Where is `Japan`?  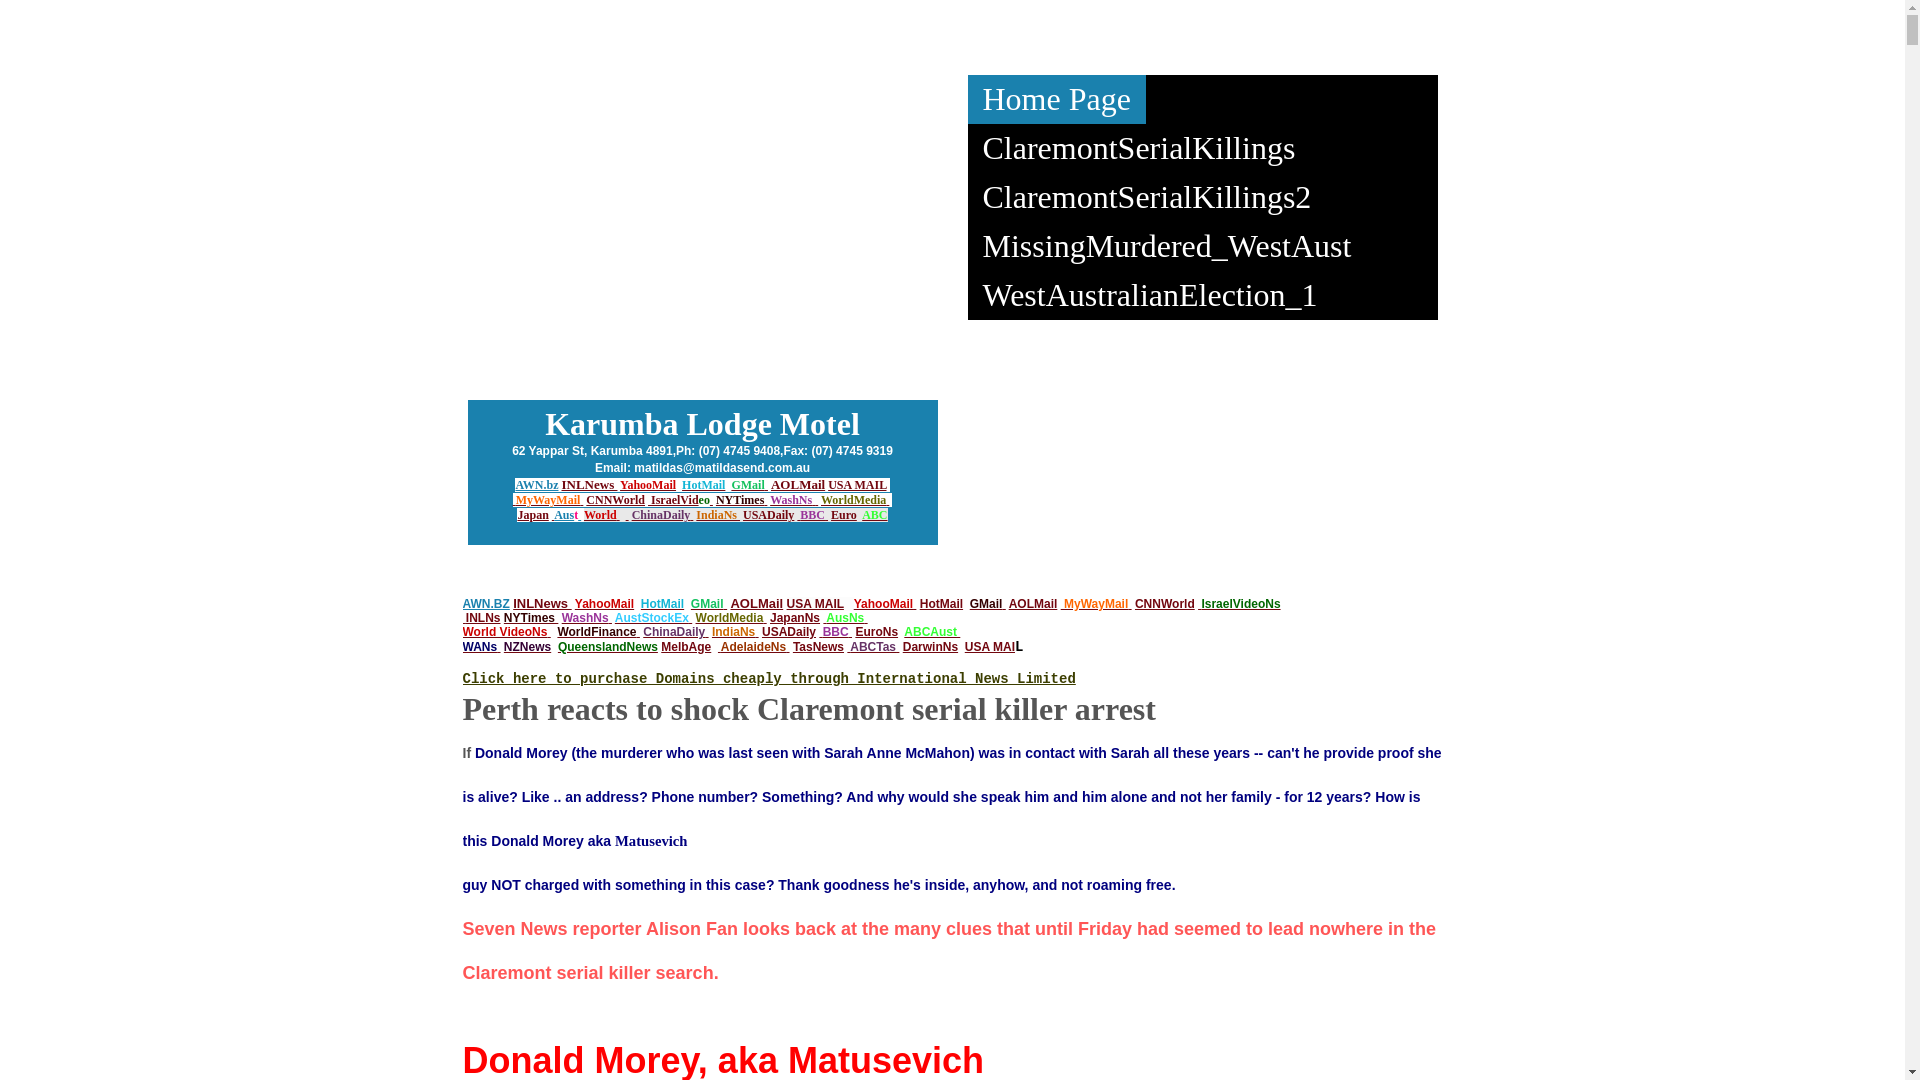 Japan is located at coordinates (532, 515).